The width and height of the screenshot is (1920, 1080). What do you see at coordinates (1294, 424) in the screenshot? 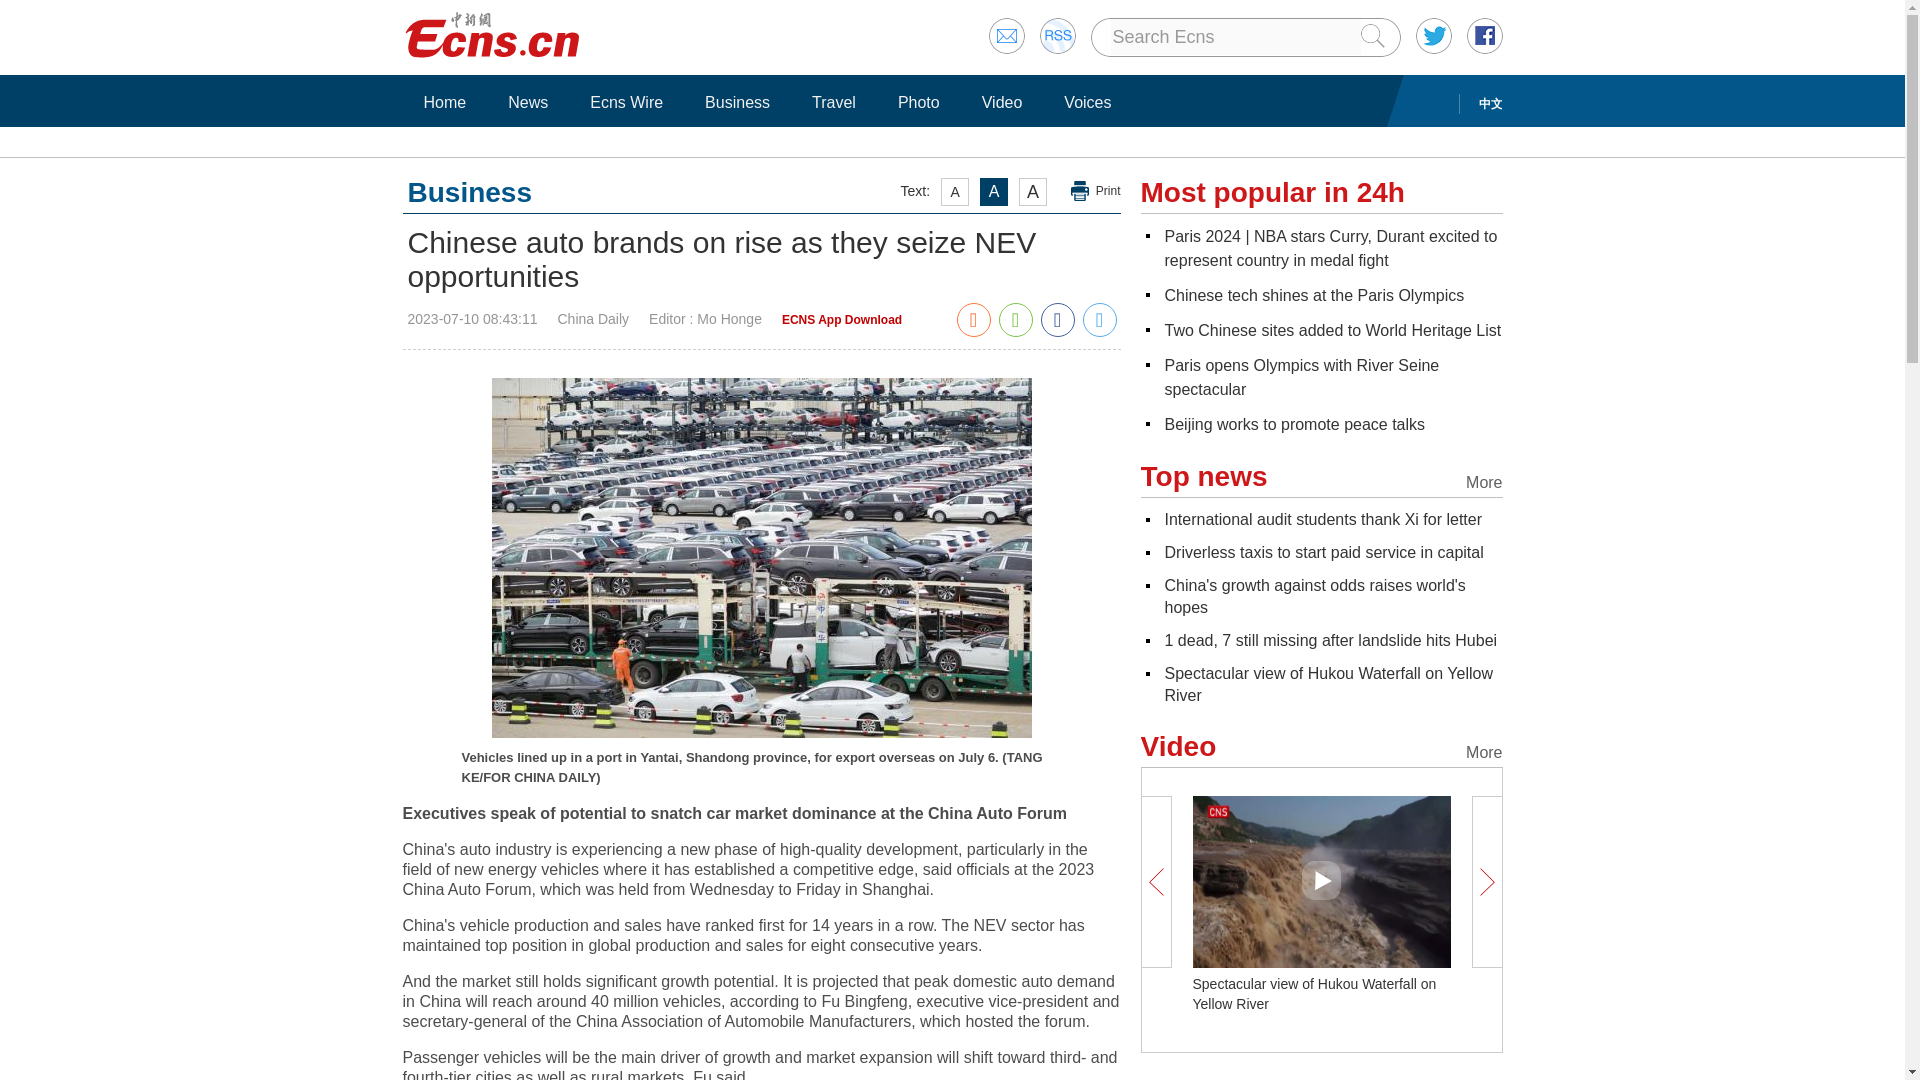
I see `Beijing` at bounding box center [1294, 424].